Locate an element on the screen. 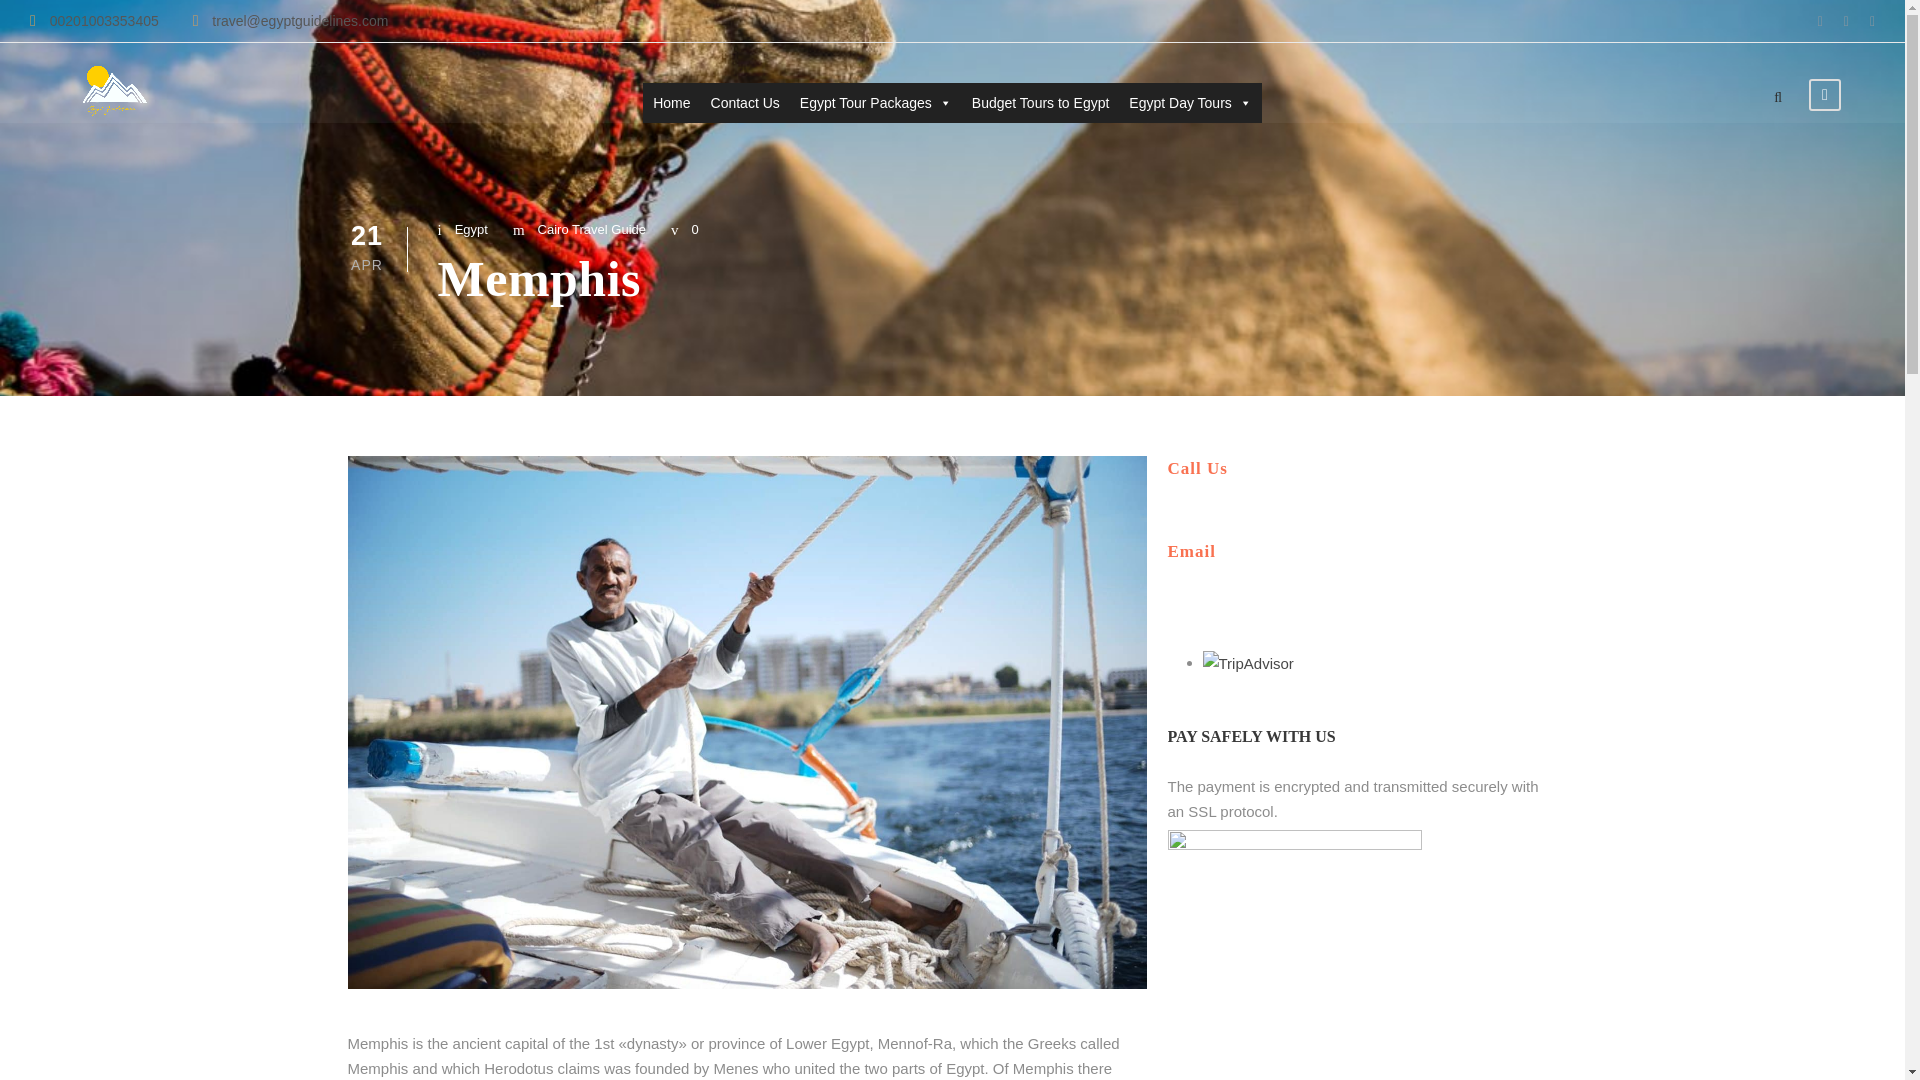 Image resolution: width=1920 pixels, height=1080 pixels. facebook is located at coordinates (1820, 20).